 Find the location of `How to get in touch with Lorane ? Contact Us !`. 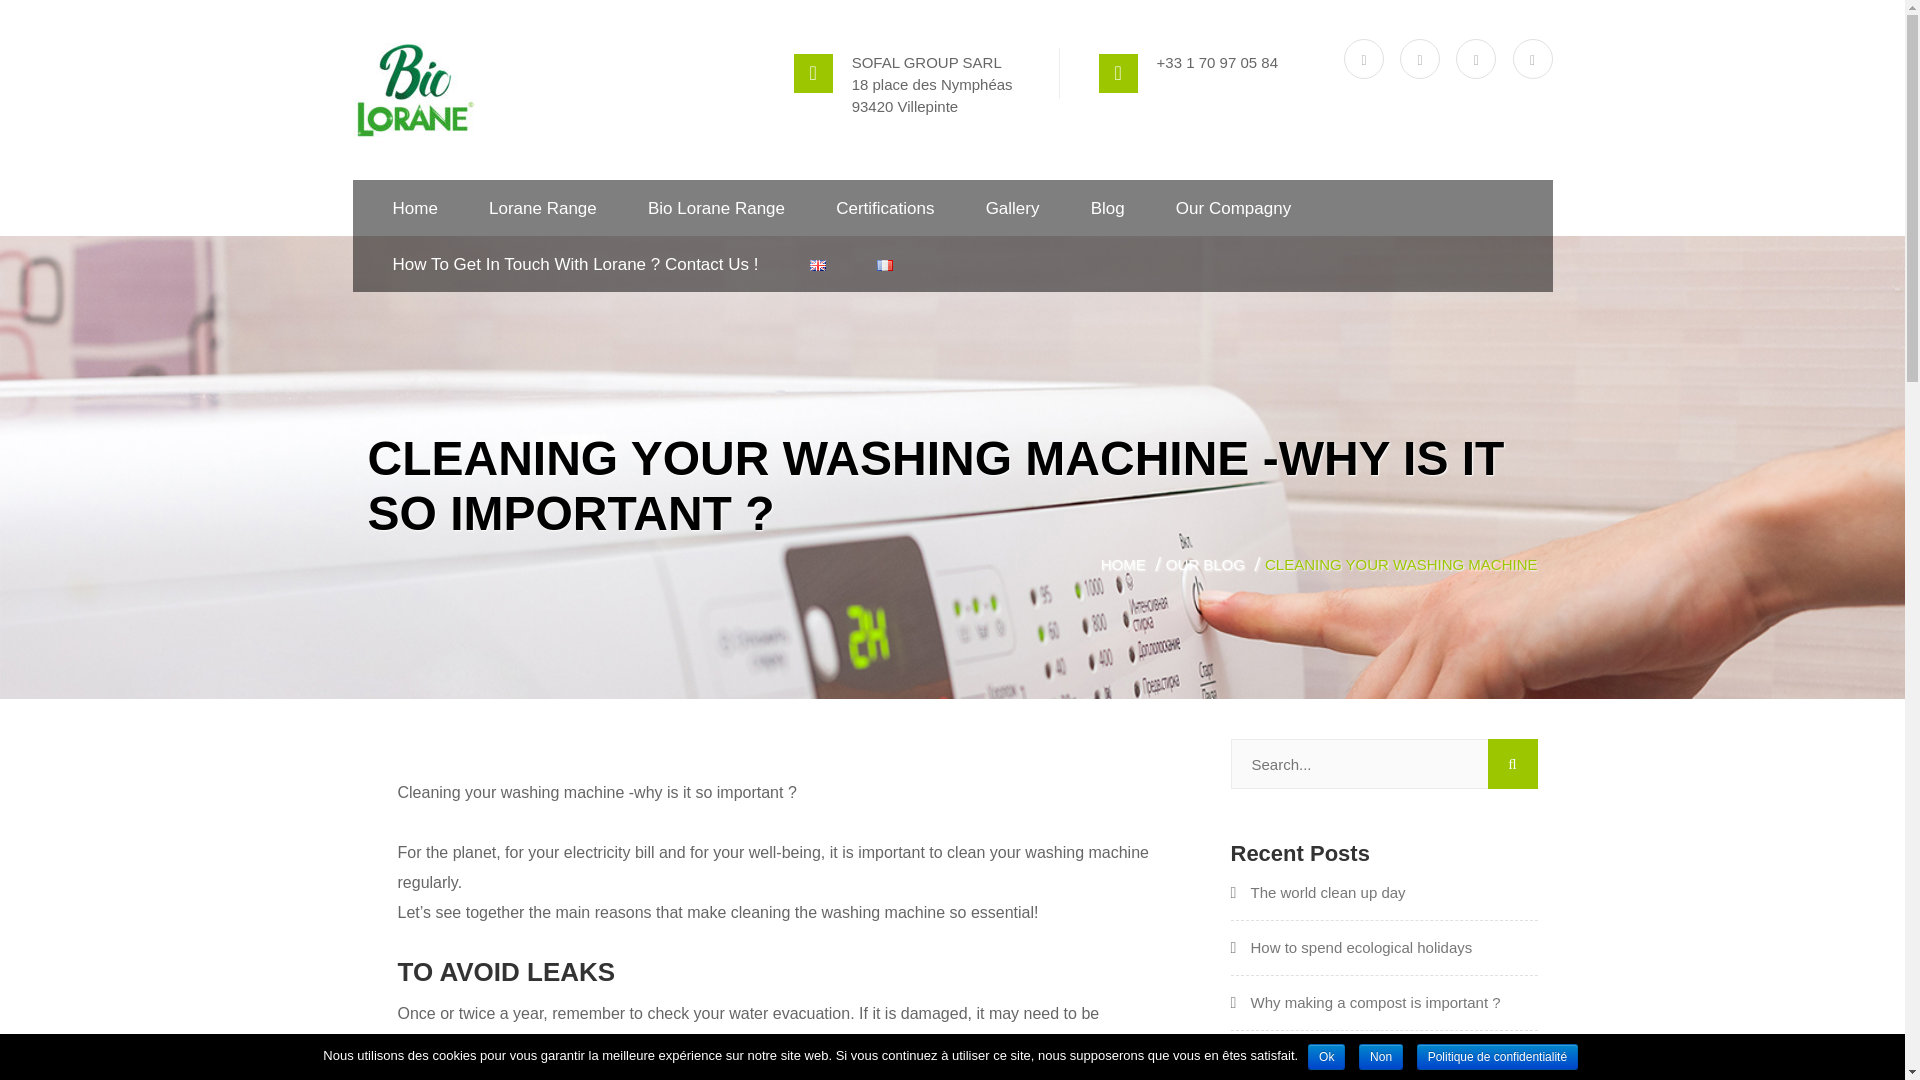

How to get in touch with Lorane ? Contact Us ! is located at coordinates (574, 264).